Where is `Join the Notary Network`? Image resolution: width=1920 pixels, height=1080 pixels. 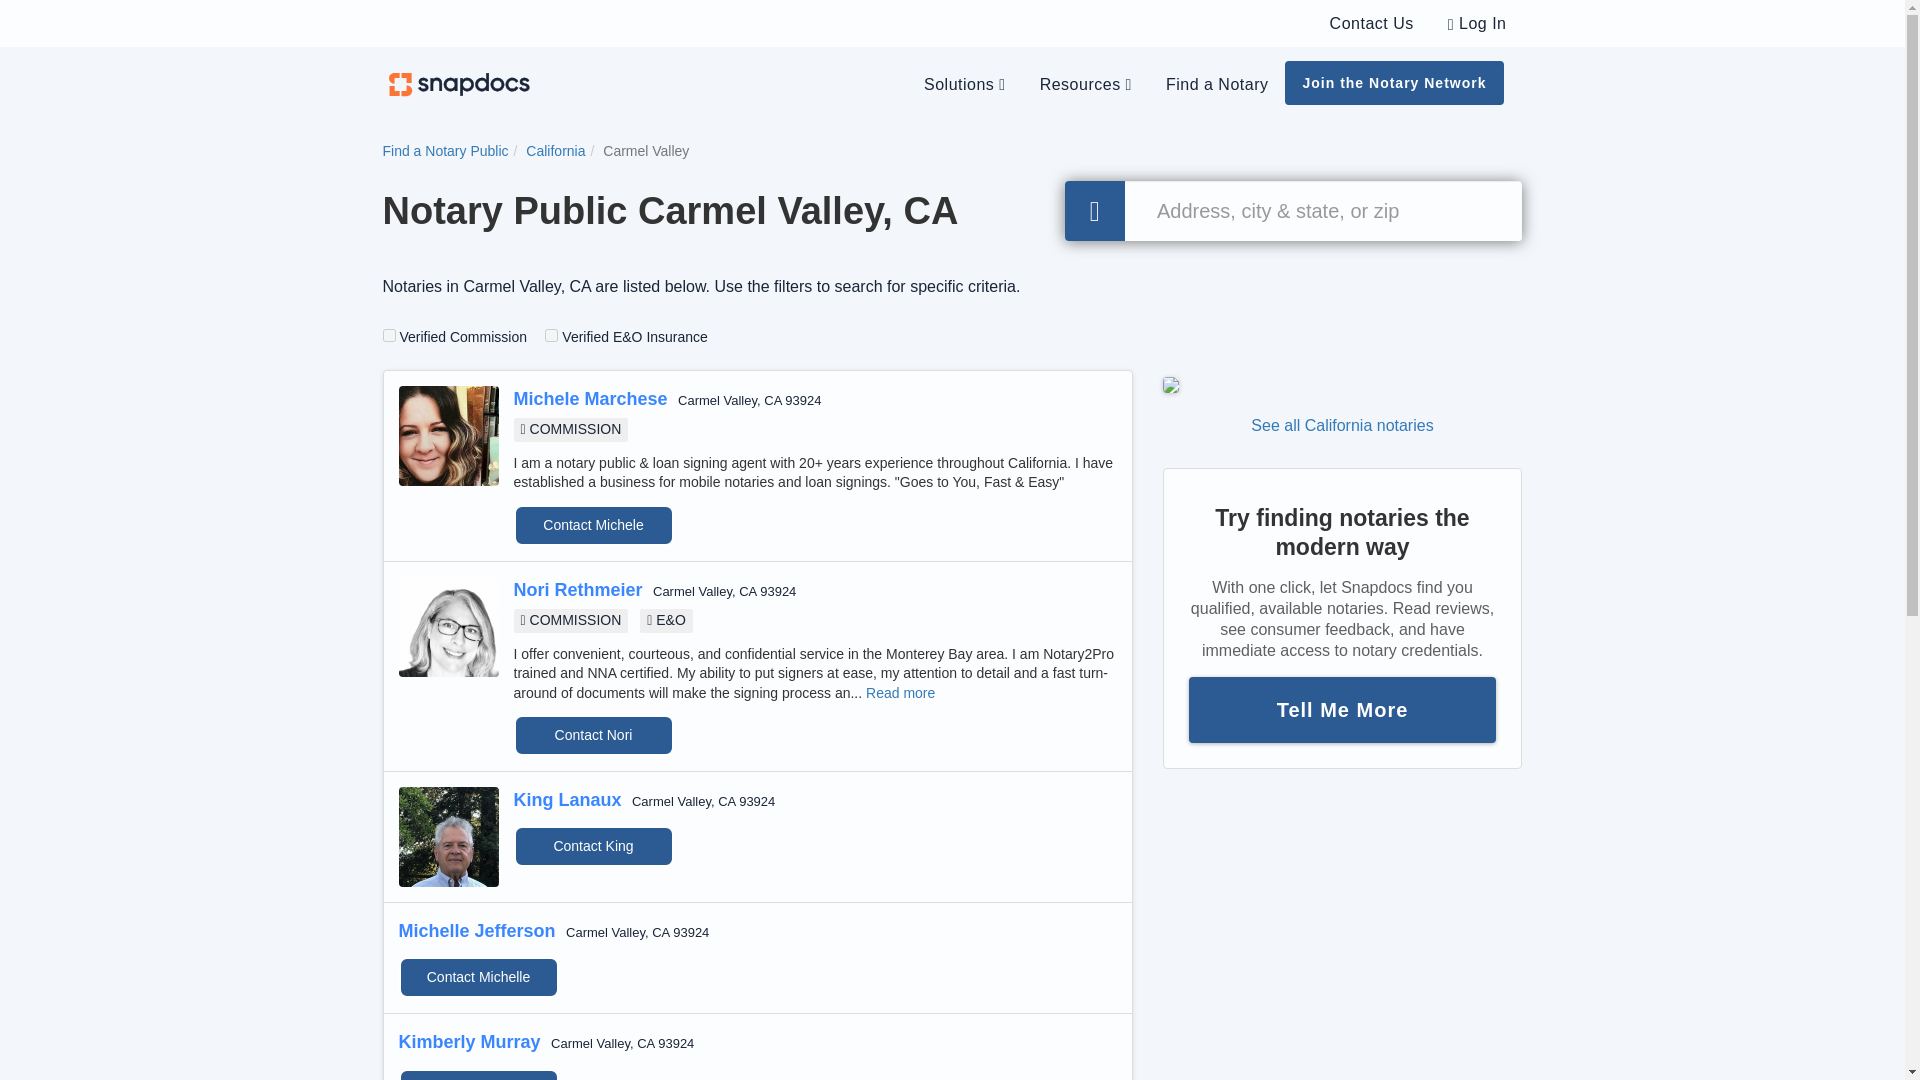 Join the Notary Network is located at coordinates (1394, 82).